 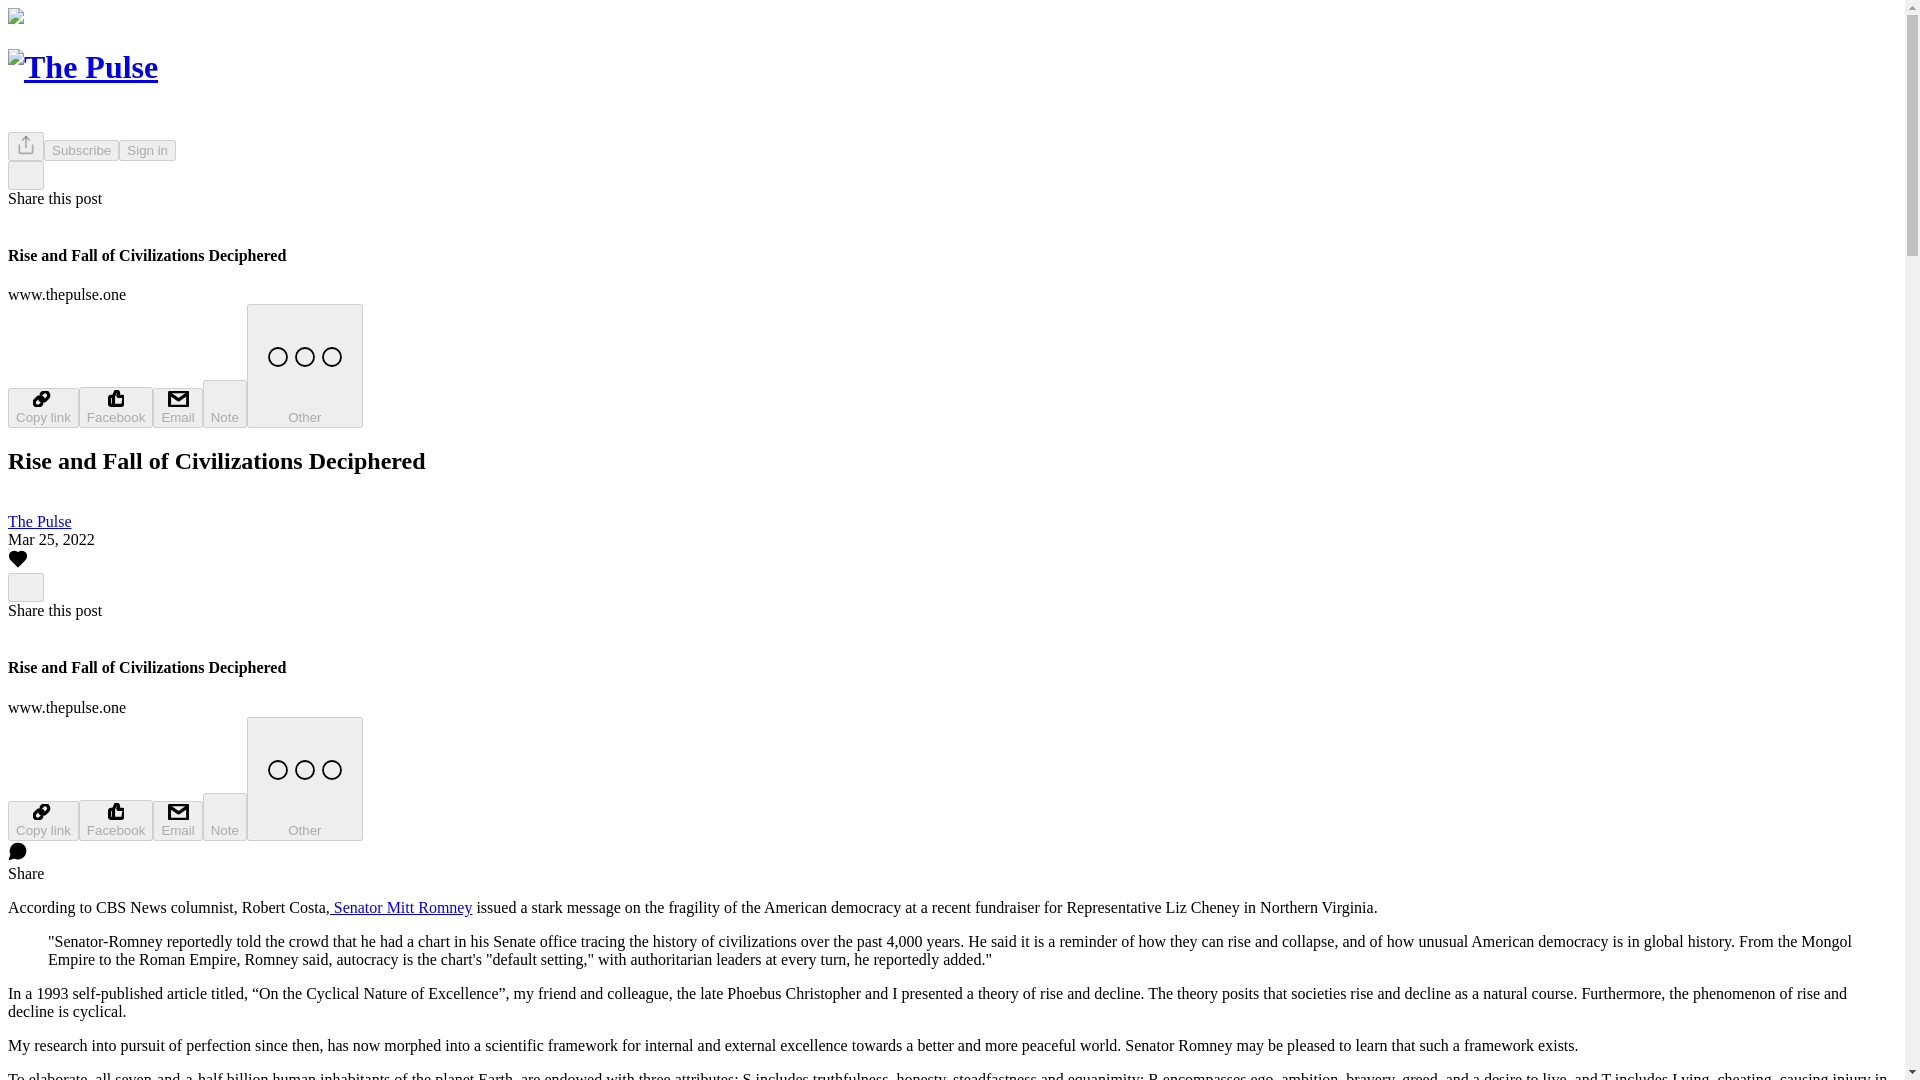 I want to click on Sign in, so click(x=148, y=150).